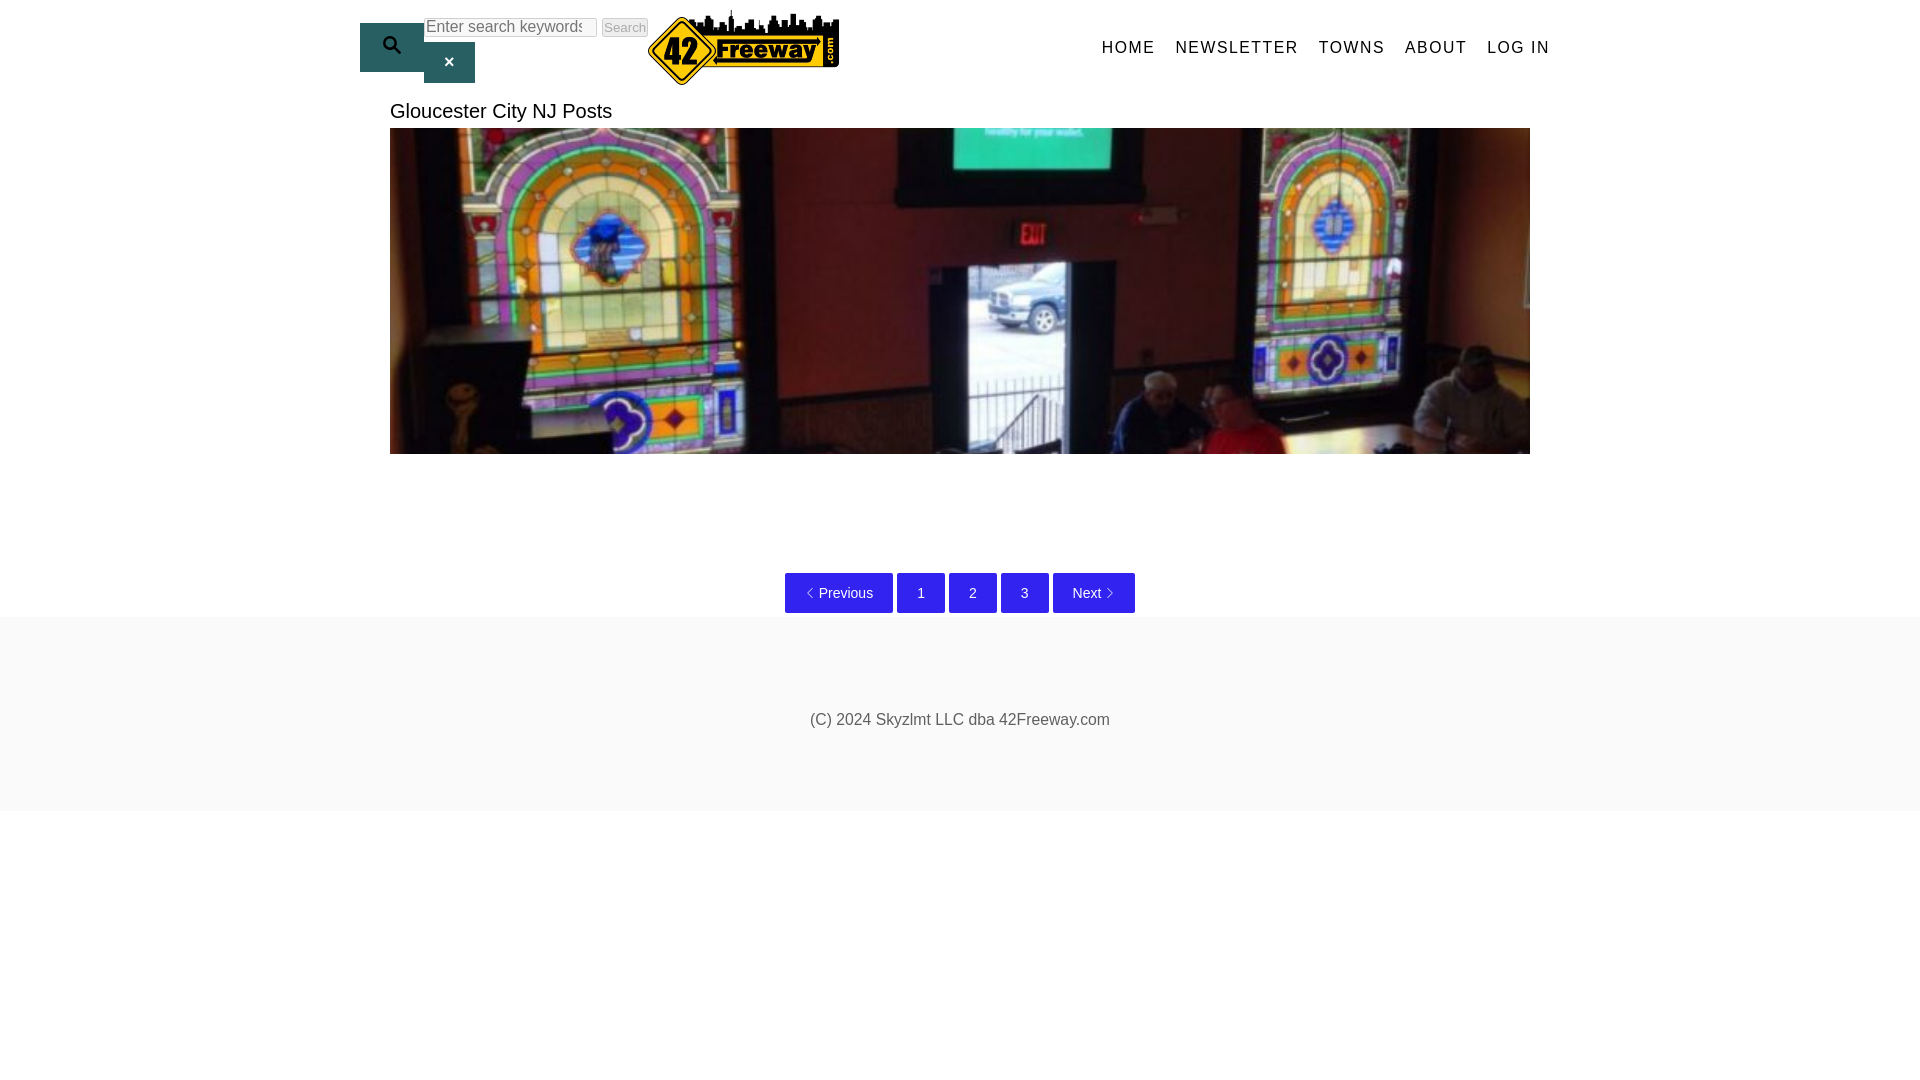 This screenshot has height=1080, width=1920. Describe the element at coordinates (1518, 48) in the screenshot. I see `LOG IN` at that location.